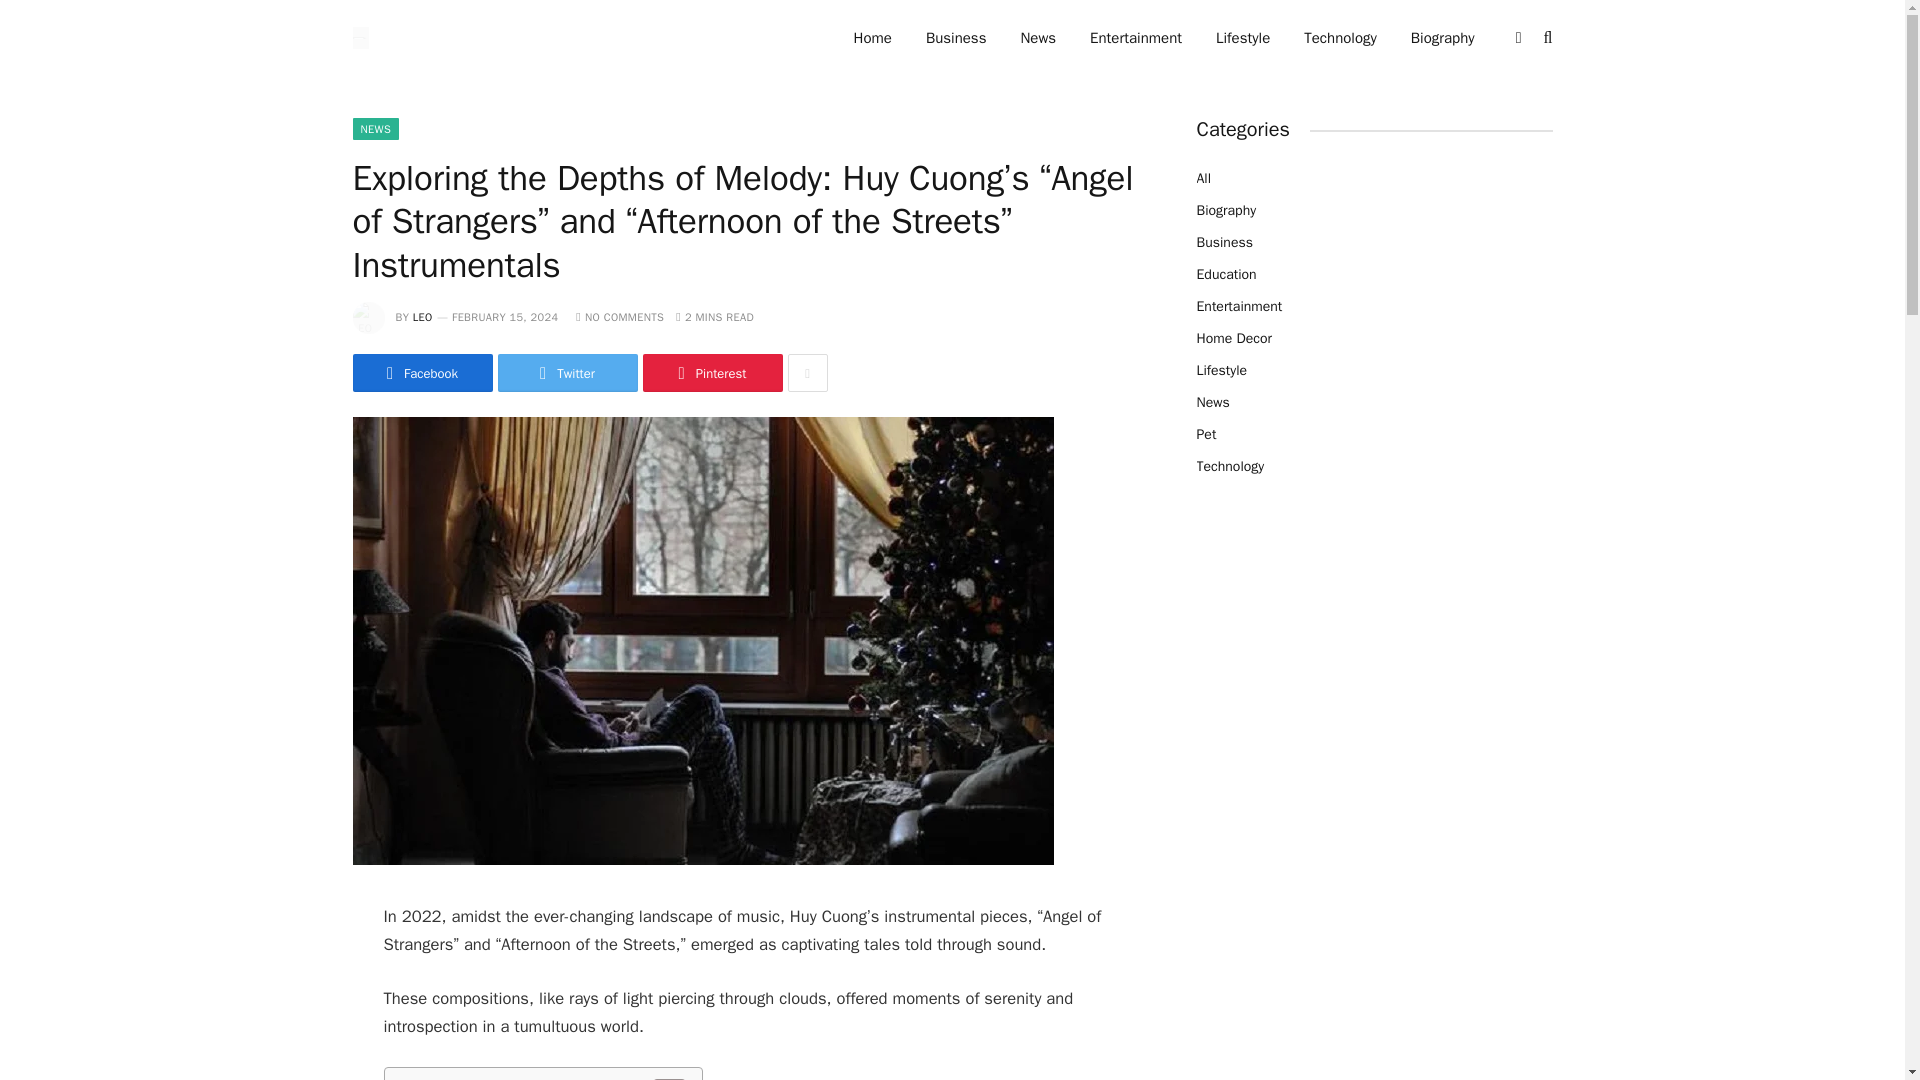 Image resolution: width=1920 pixels, height=1080 pixels. I want to click on LEO, so click(422, 316).